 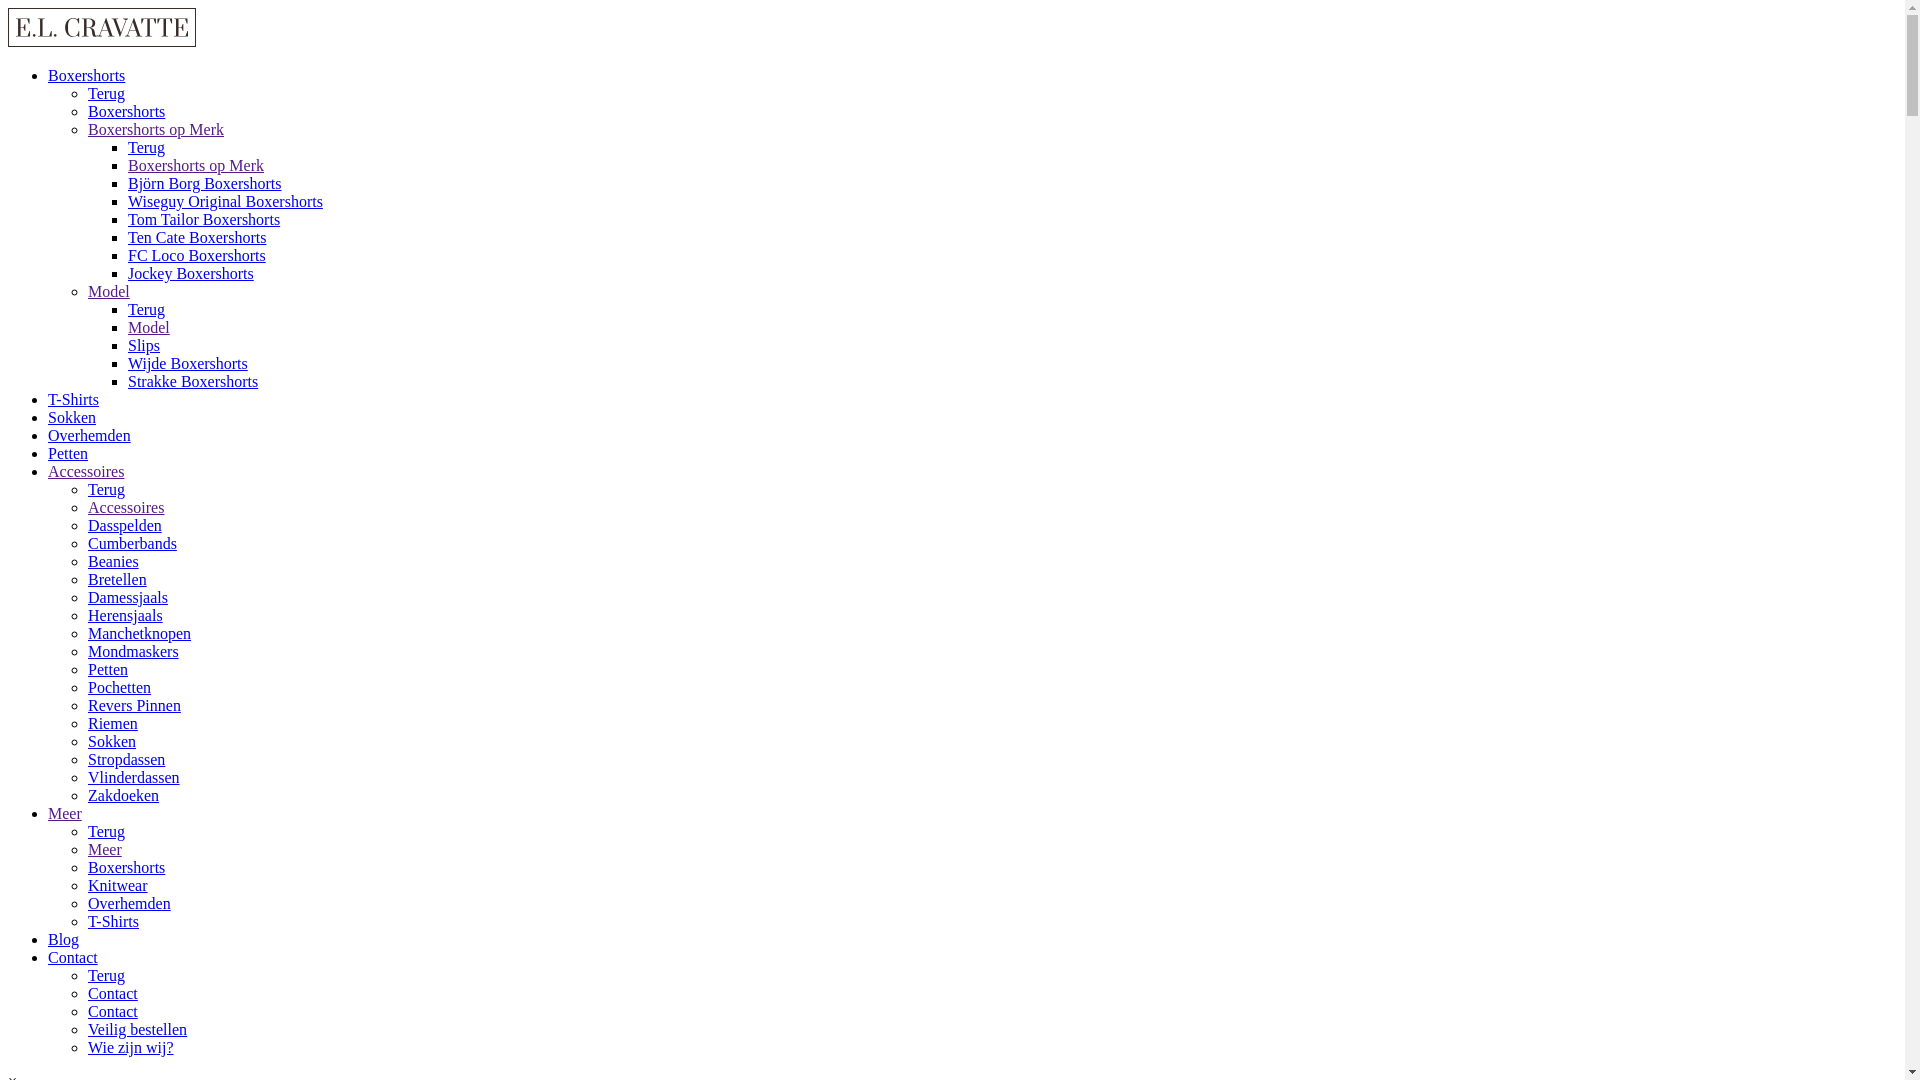 What do you see at coordinates (126, 760) in the screenshot?
I see `Stropdassen` at bounding box center [126, 760].